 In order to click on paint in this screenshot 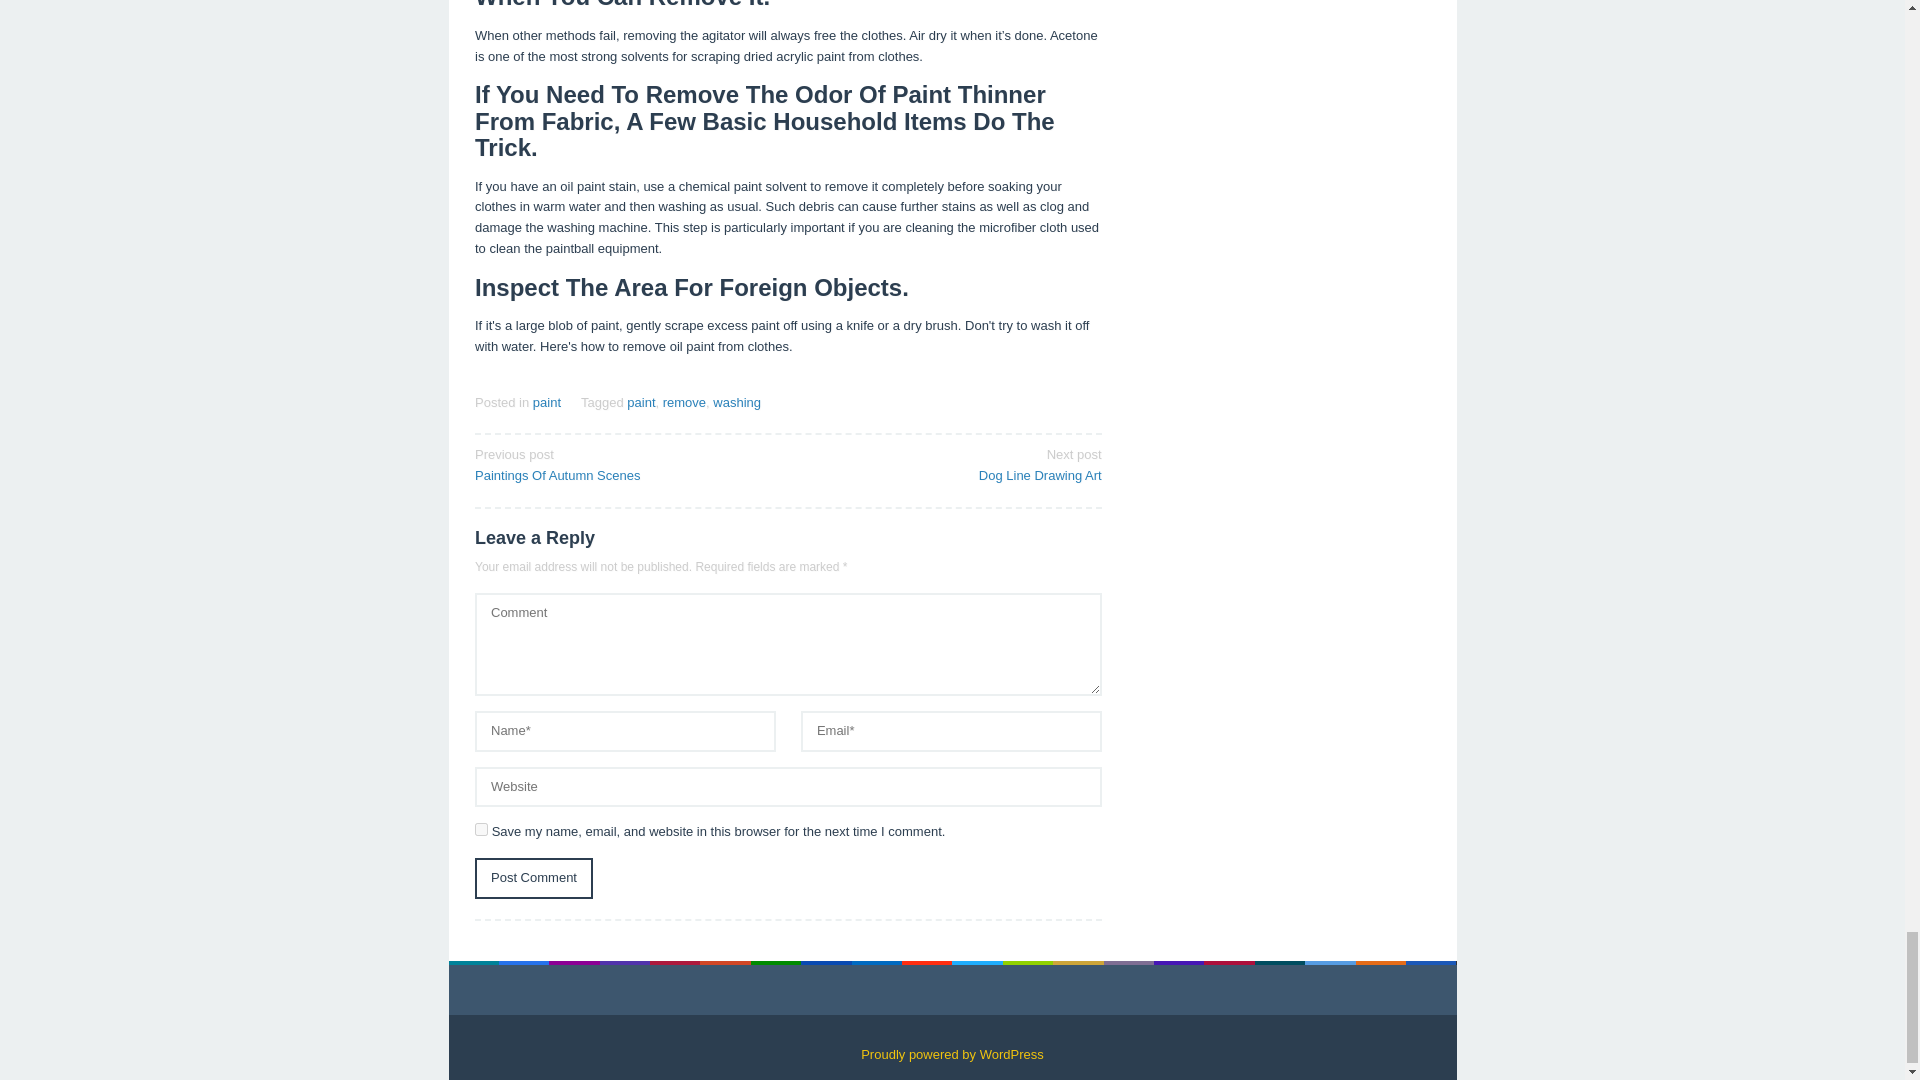, I will do `click(546, 402)`.